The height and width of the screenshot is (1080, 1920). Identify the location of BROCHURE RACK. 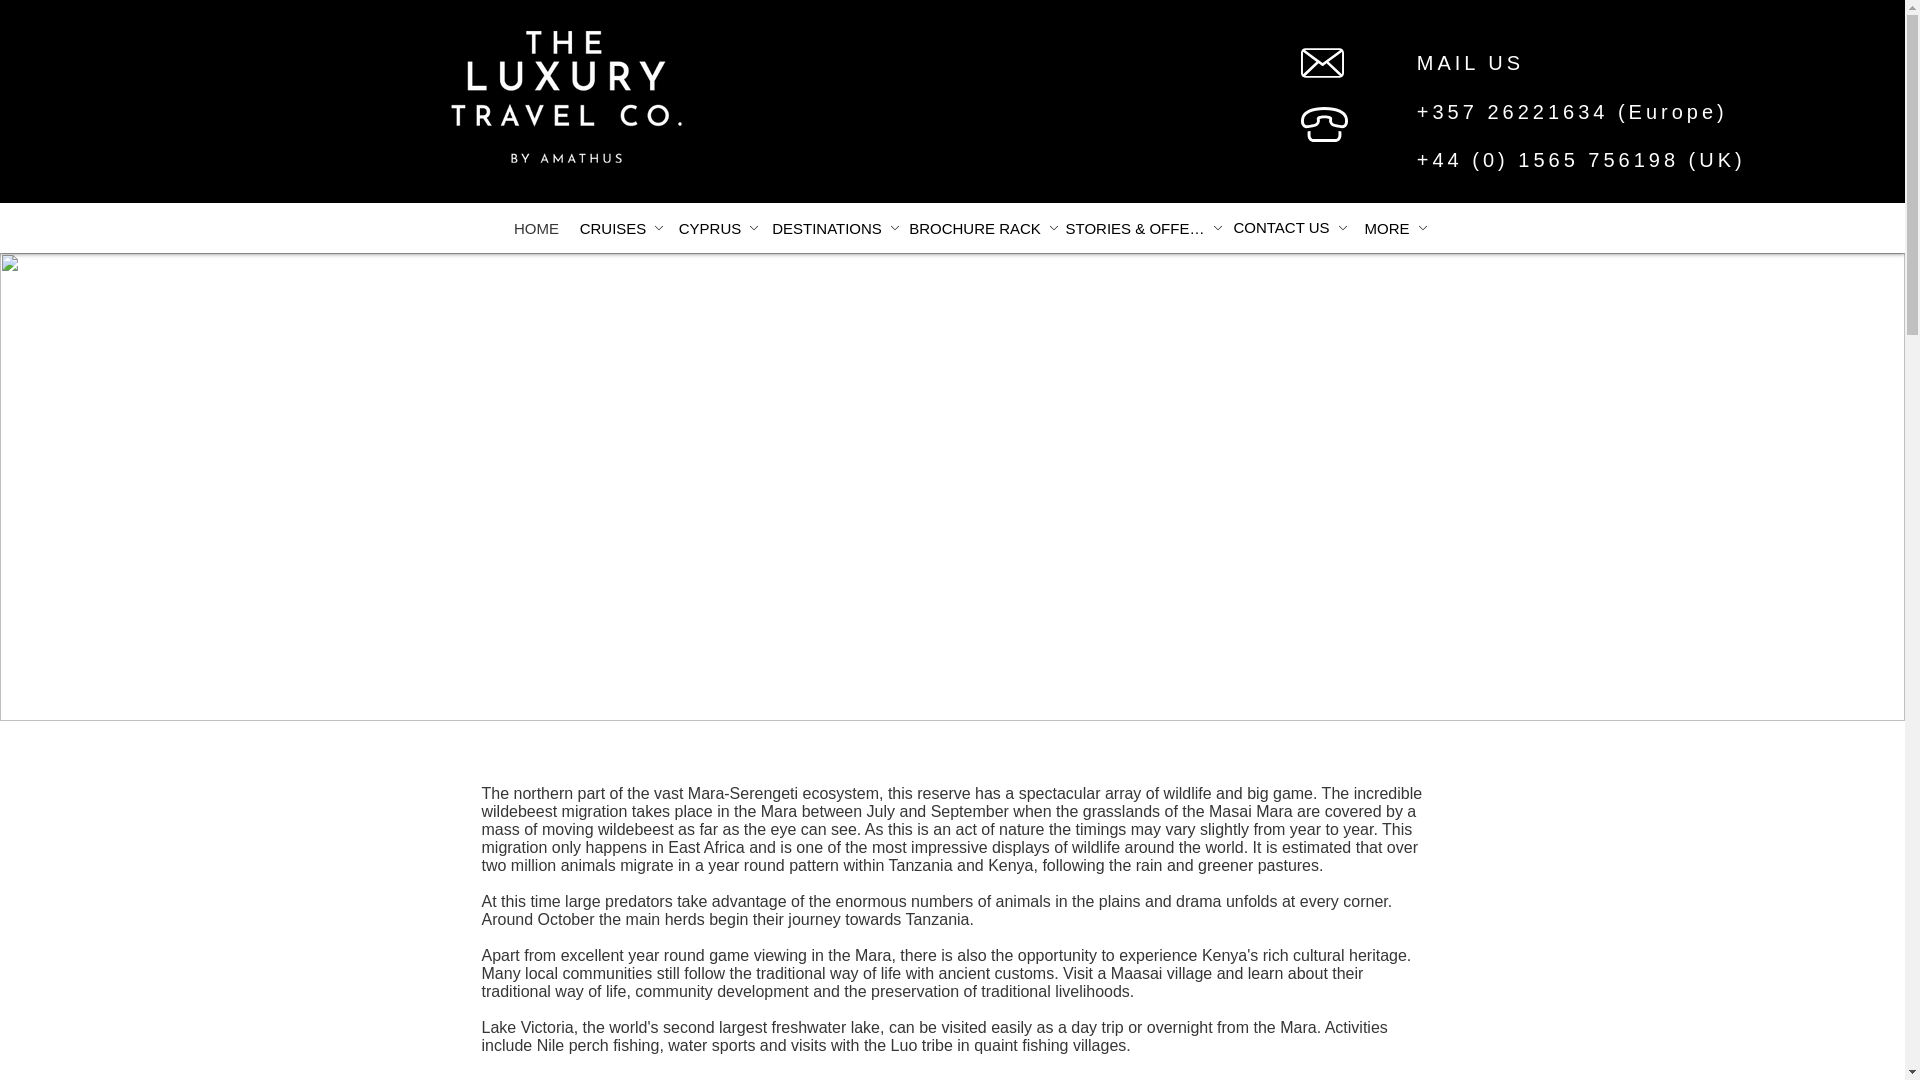
(984, 228).